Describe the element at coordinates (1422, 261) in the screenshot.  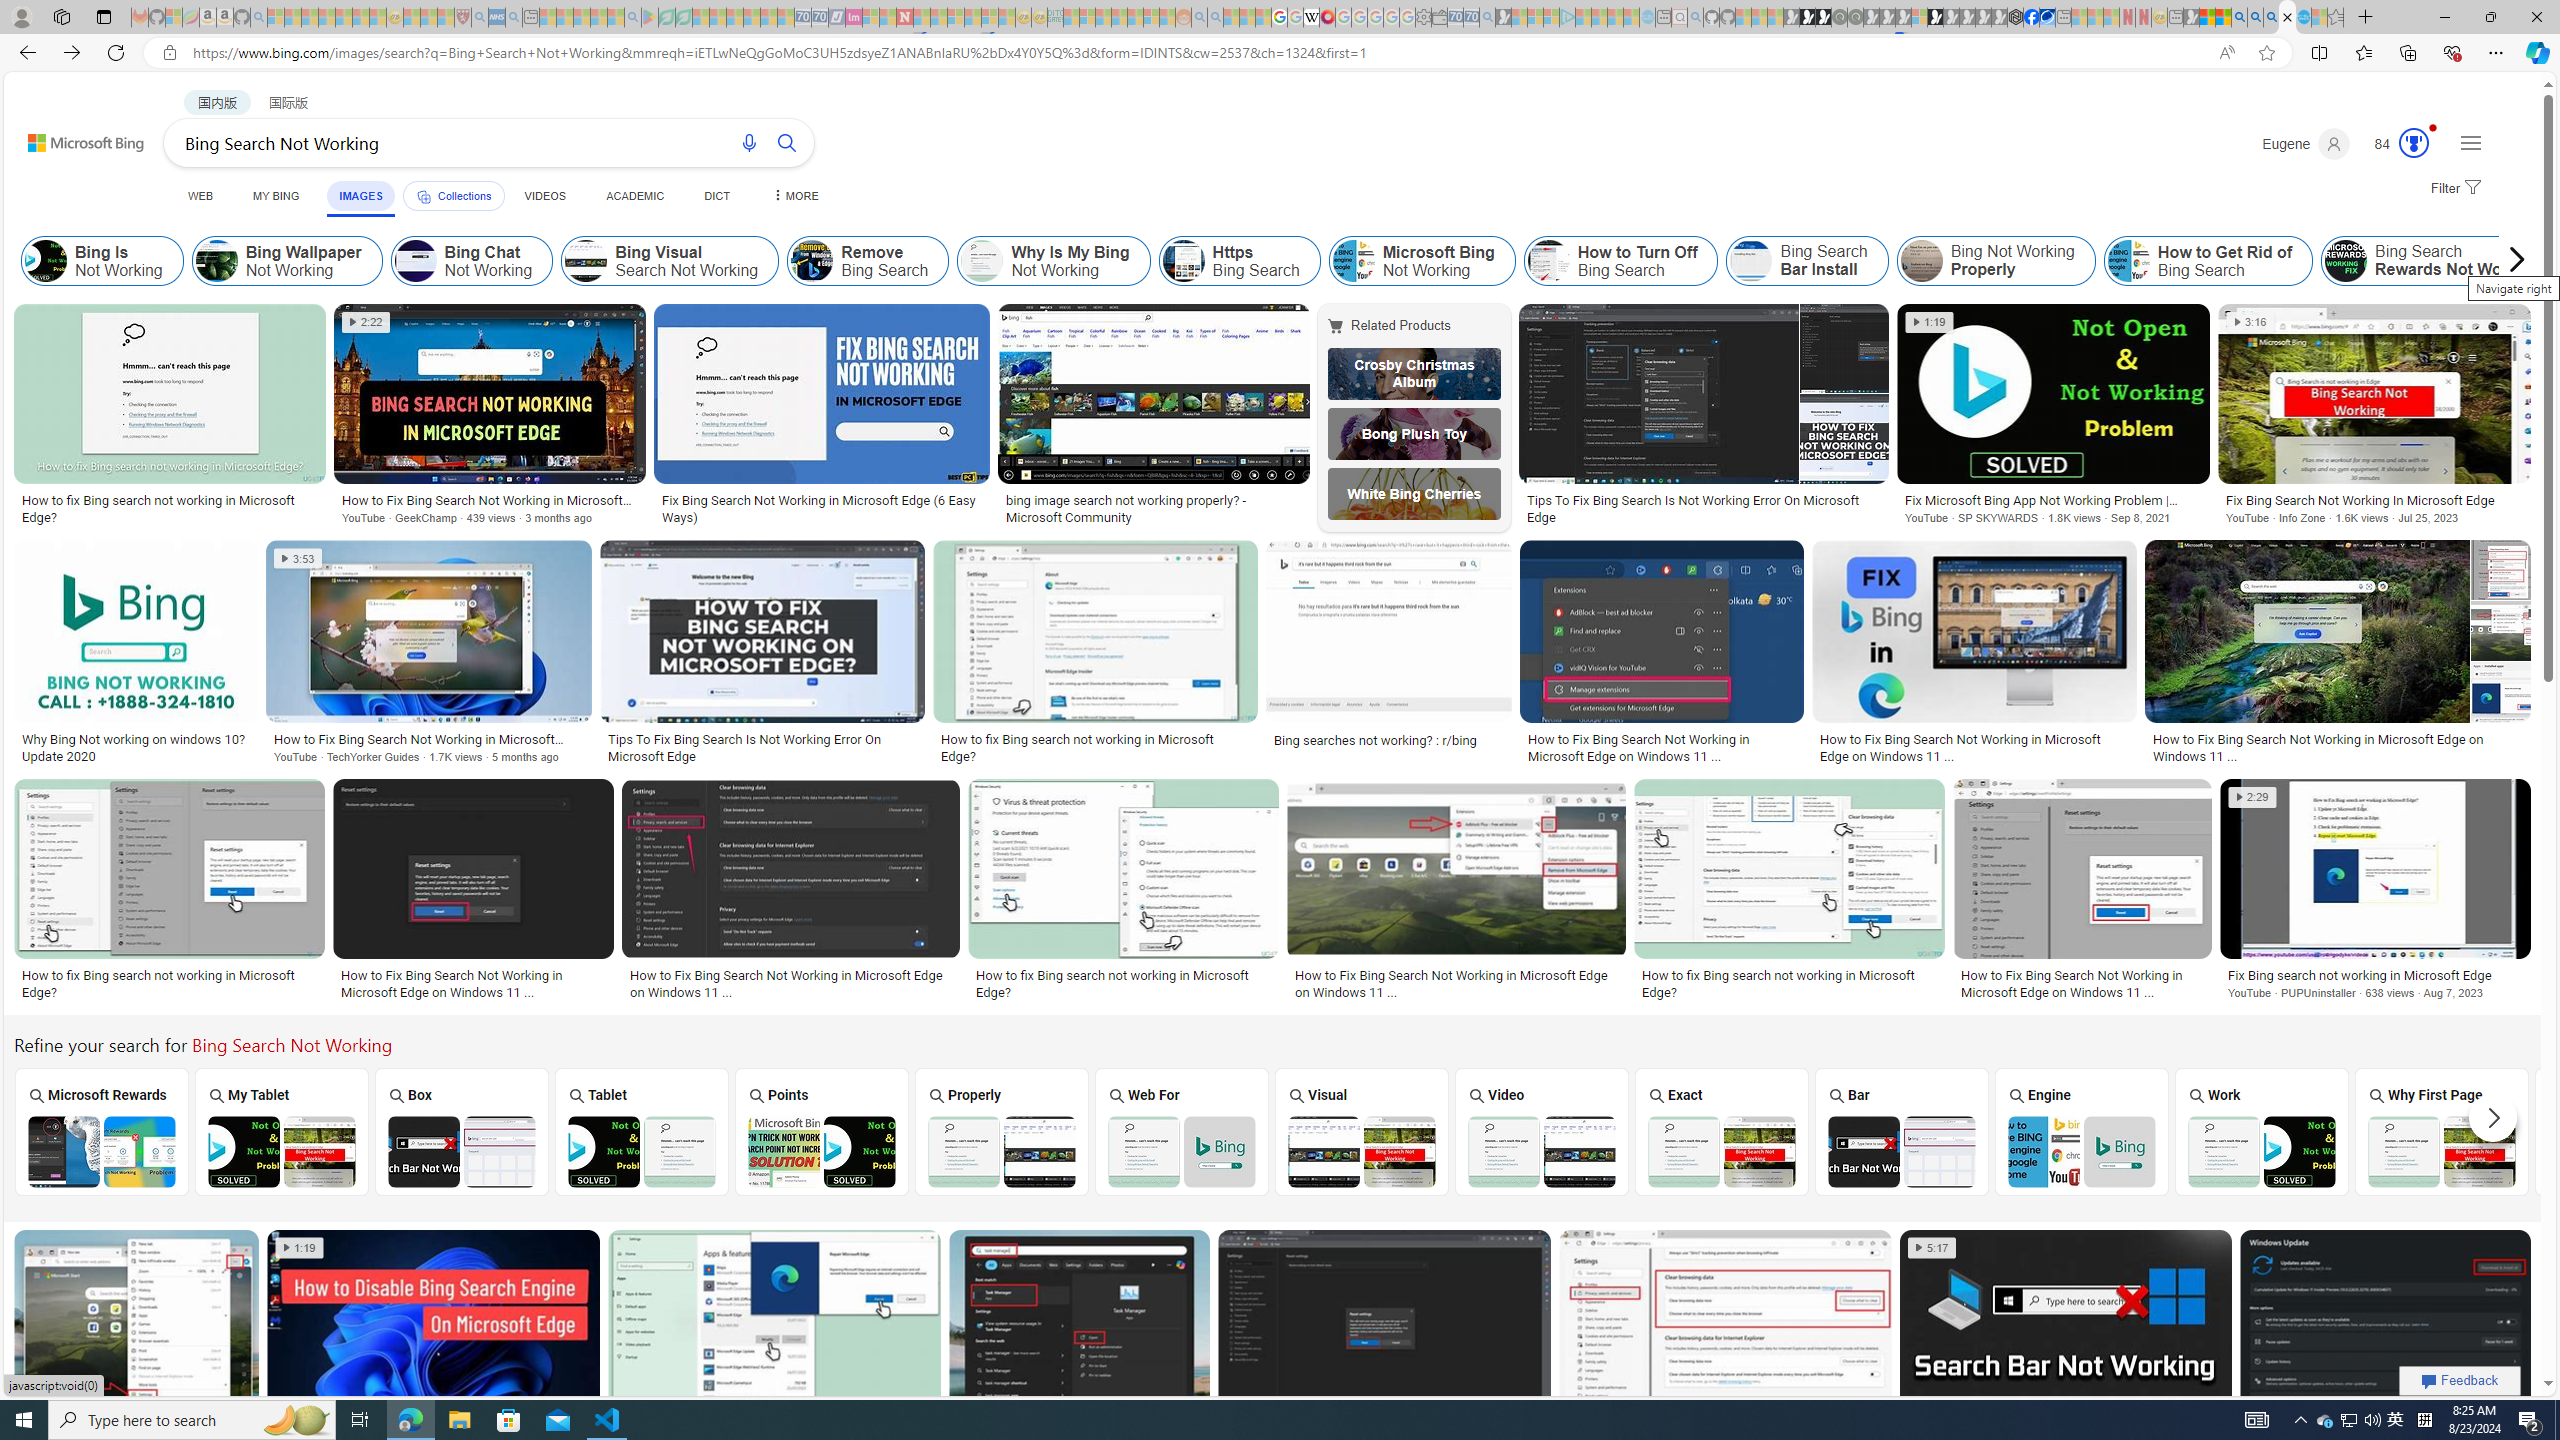
I see `Microsoft Bing Not Working` at that location.